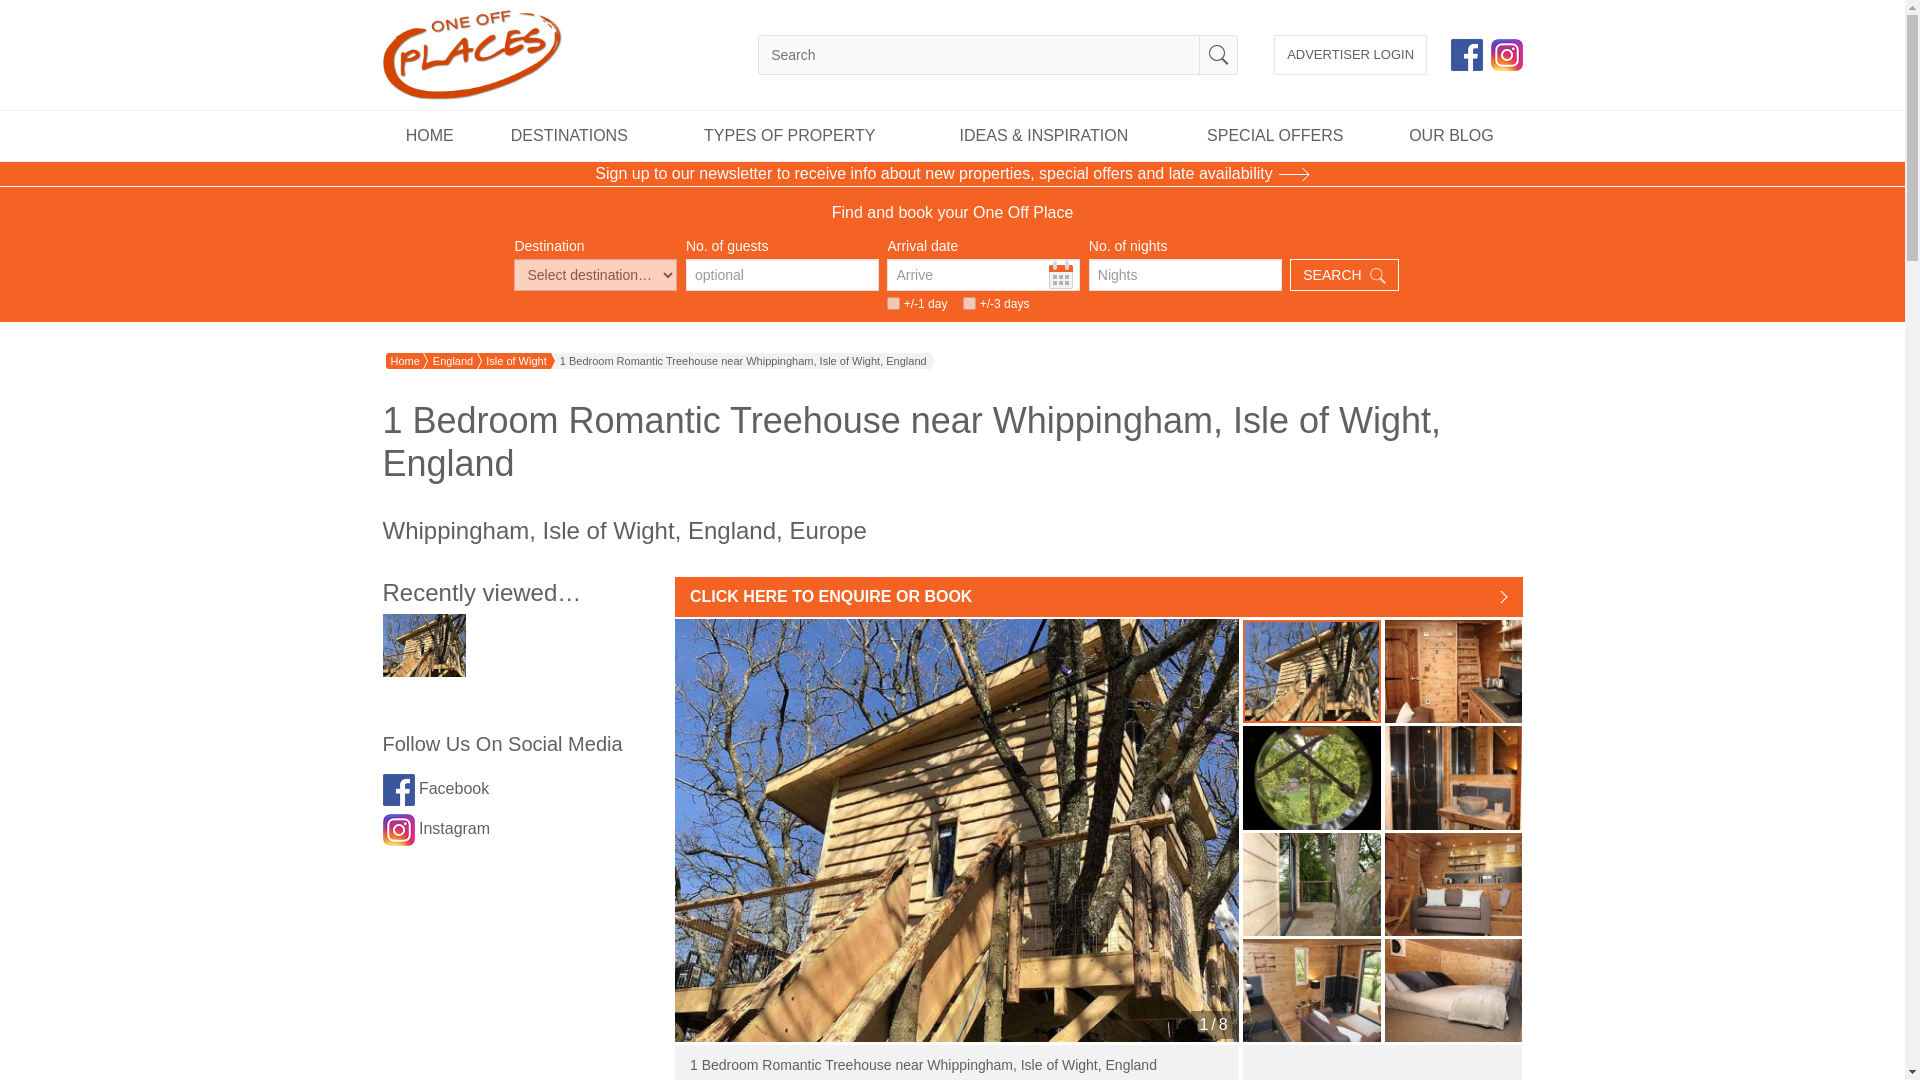 The height and width of the screenshot is (1080, 1920). What do you see at coordinates (398, 830) in the screenshot?
I see `Follow us on Instagram` at bounding box center [398, 830].